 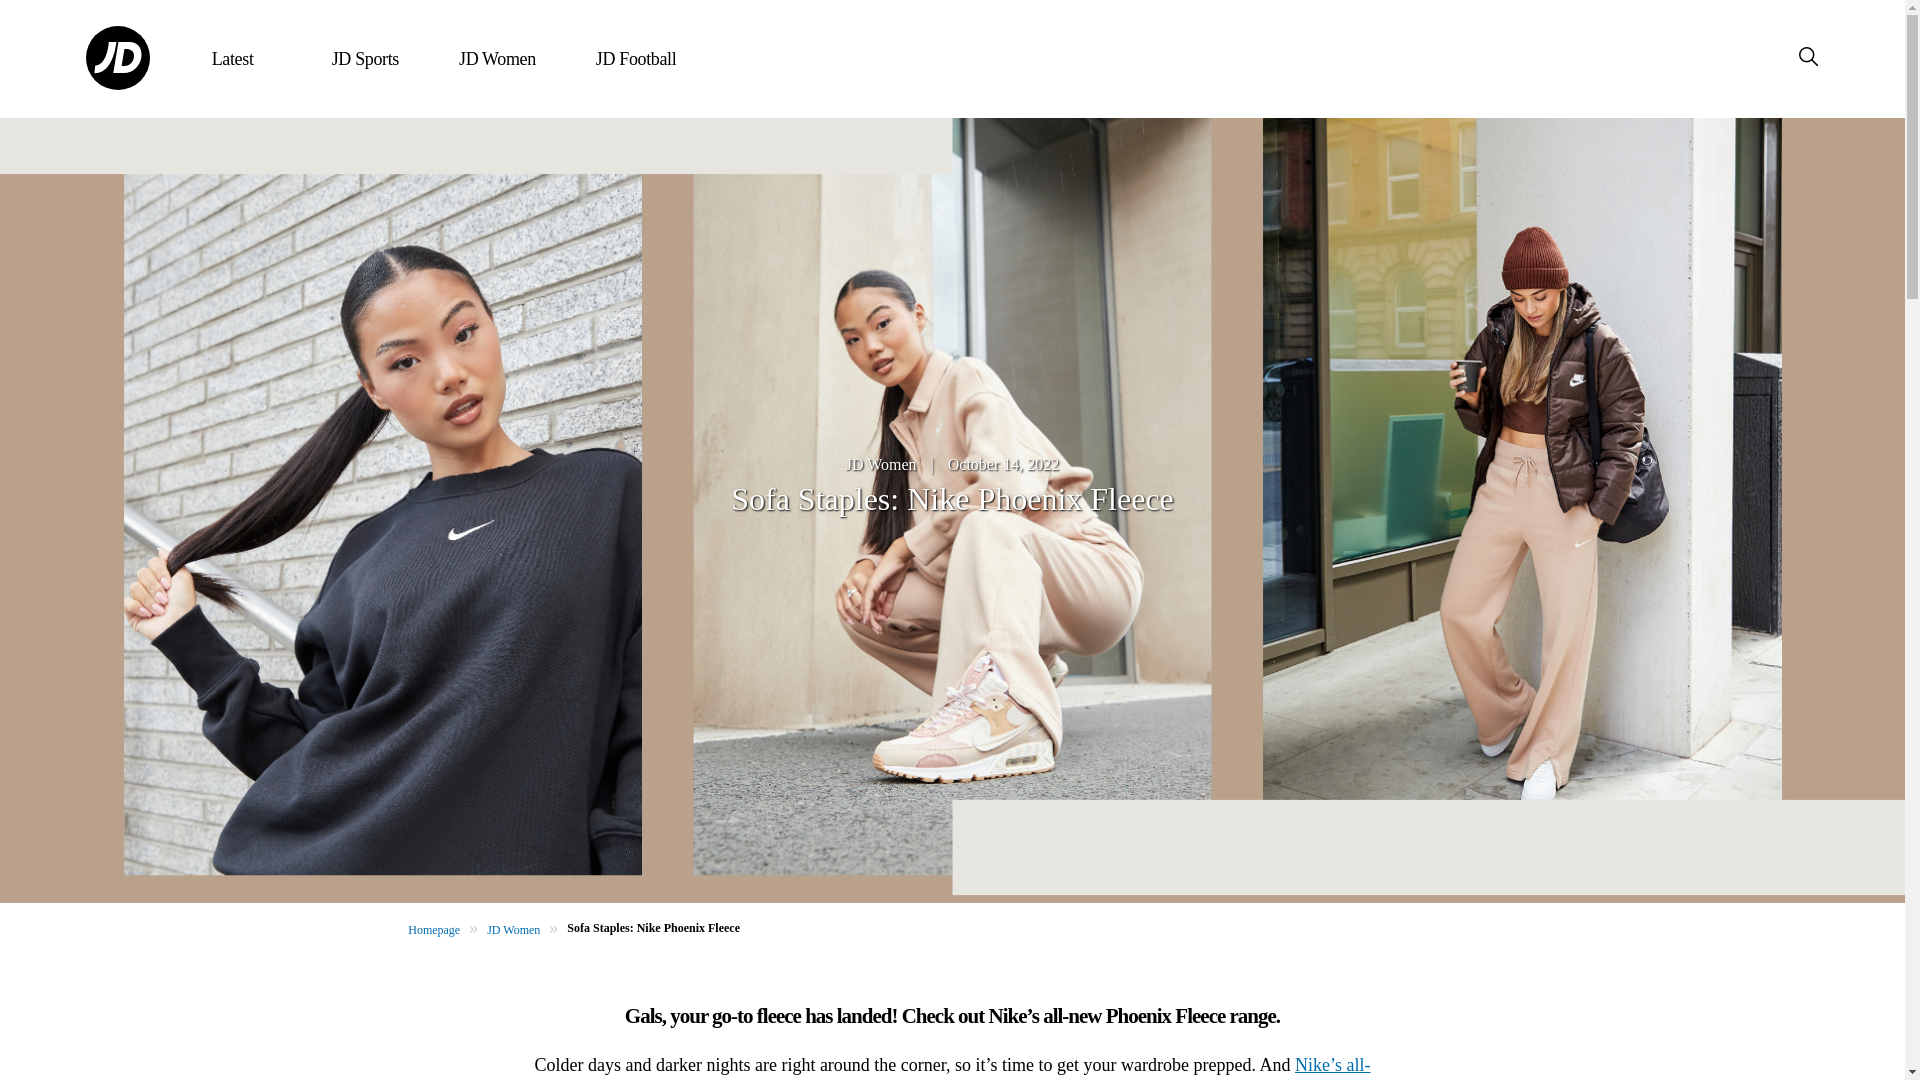 I want to click on JD Women, so click(x=513, y=930).